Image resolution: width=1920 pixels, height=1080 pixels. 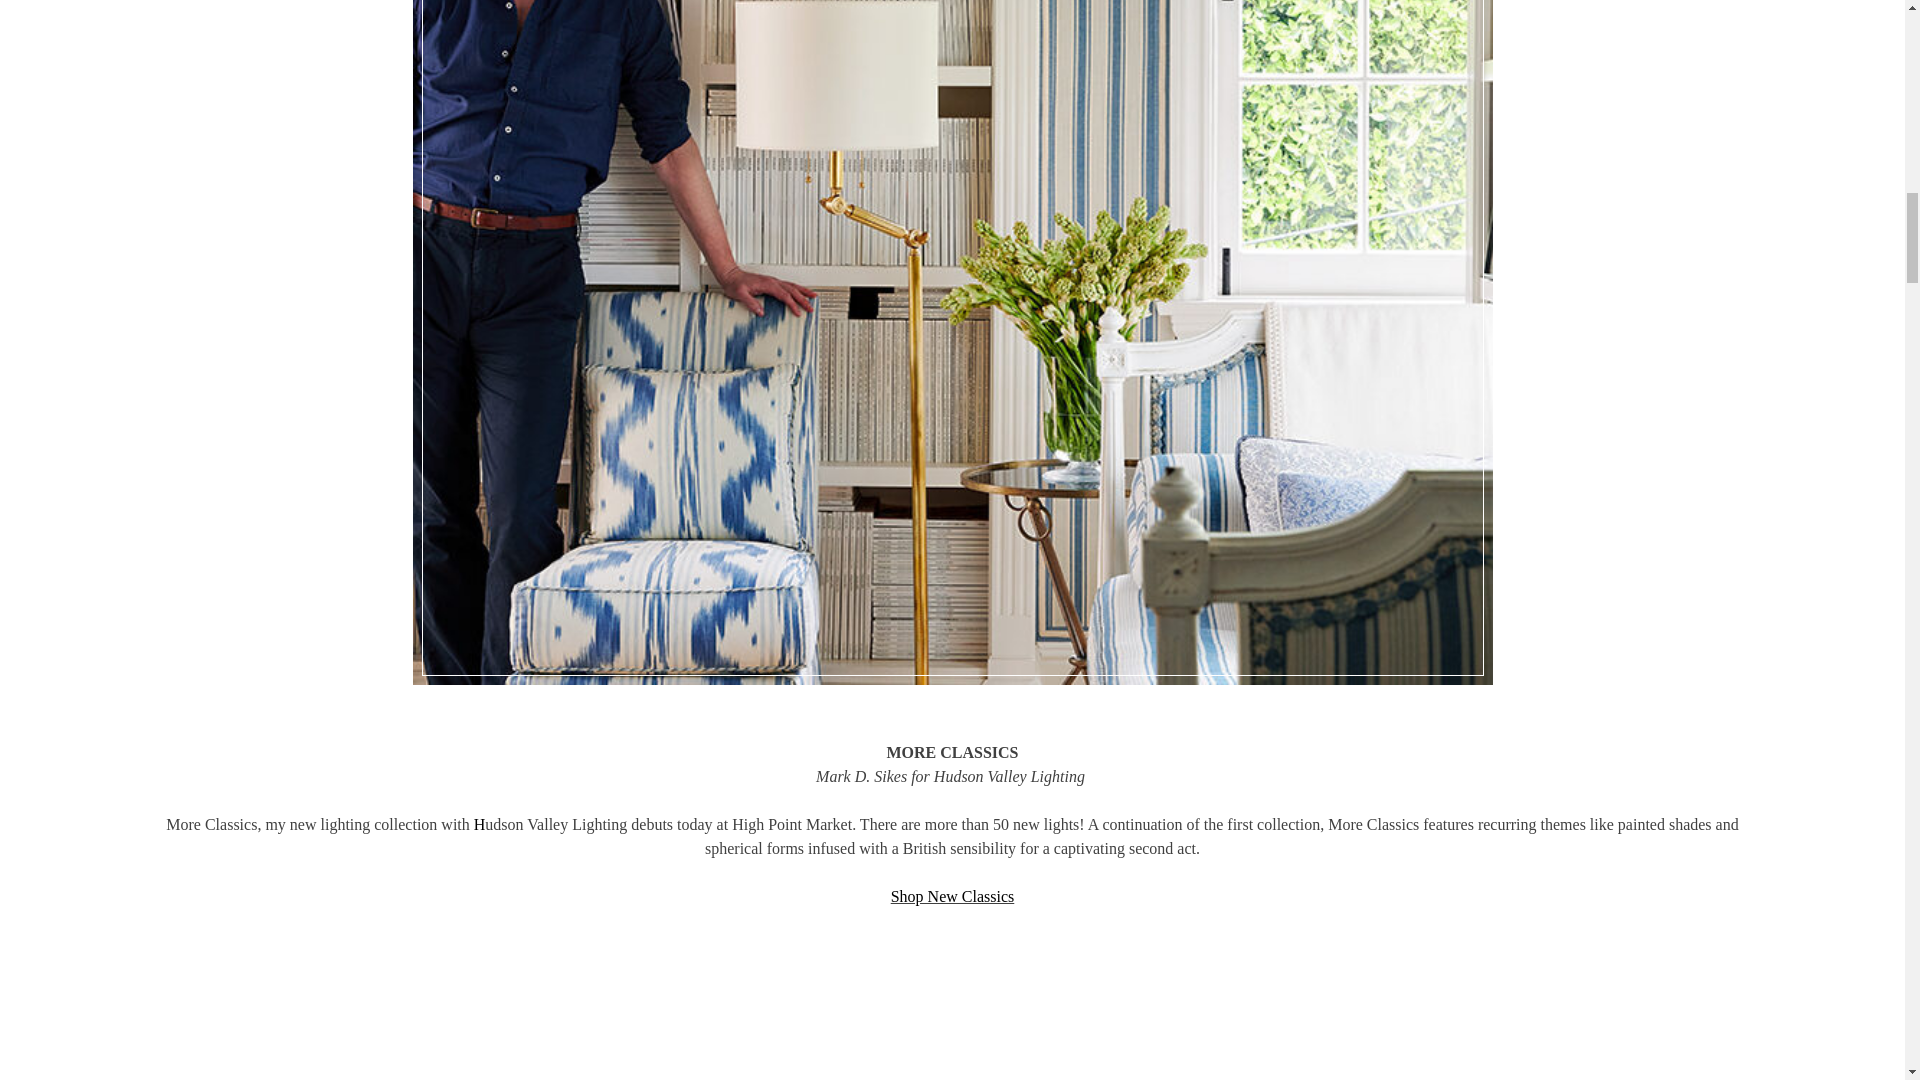 I want to click on H, so click(x=480, y=824).